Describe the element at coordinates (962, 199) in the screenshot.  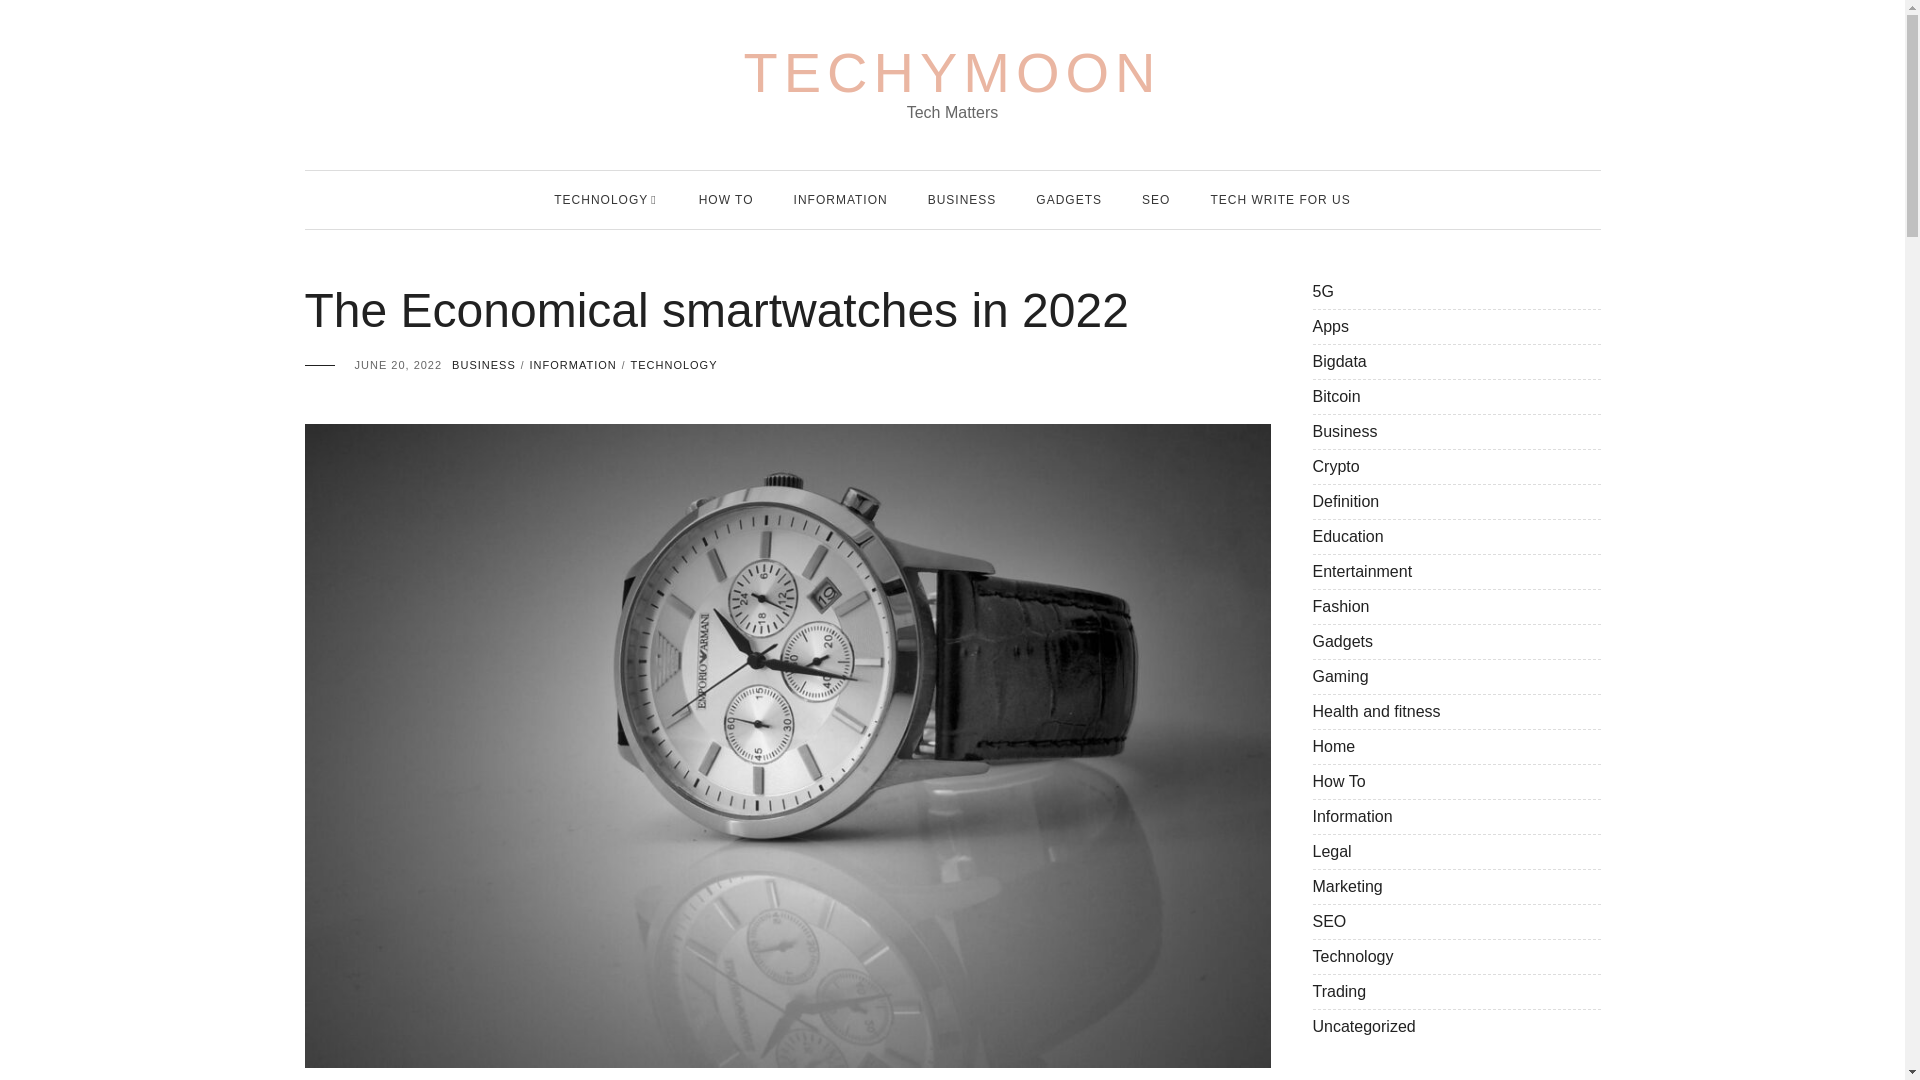
I see `BUSINESS` at that location.